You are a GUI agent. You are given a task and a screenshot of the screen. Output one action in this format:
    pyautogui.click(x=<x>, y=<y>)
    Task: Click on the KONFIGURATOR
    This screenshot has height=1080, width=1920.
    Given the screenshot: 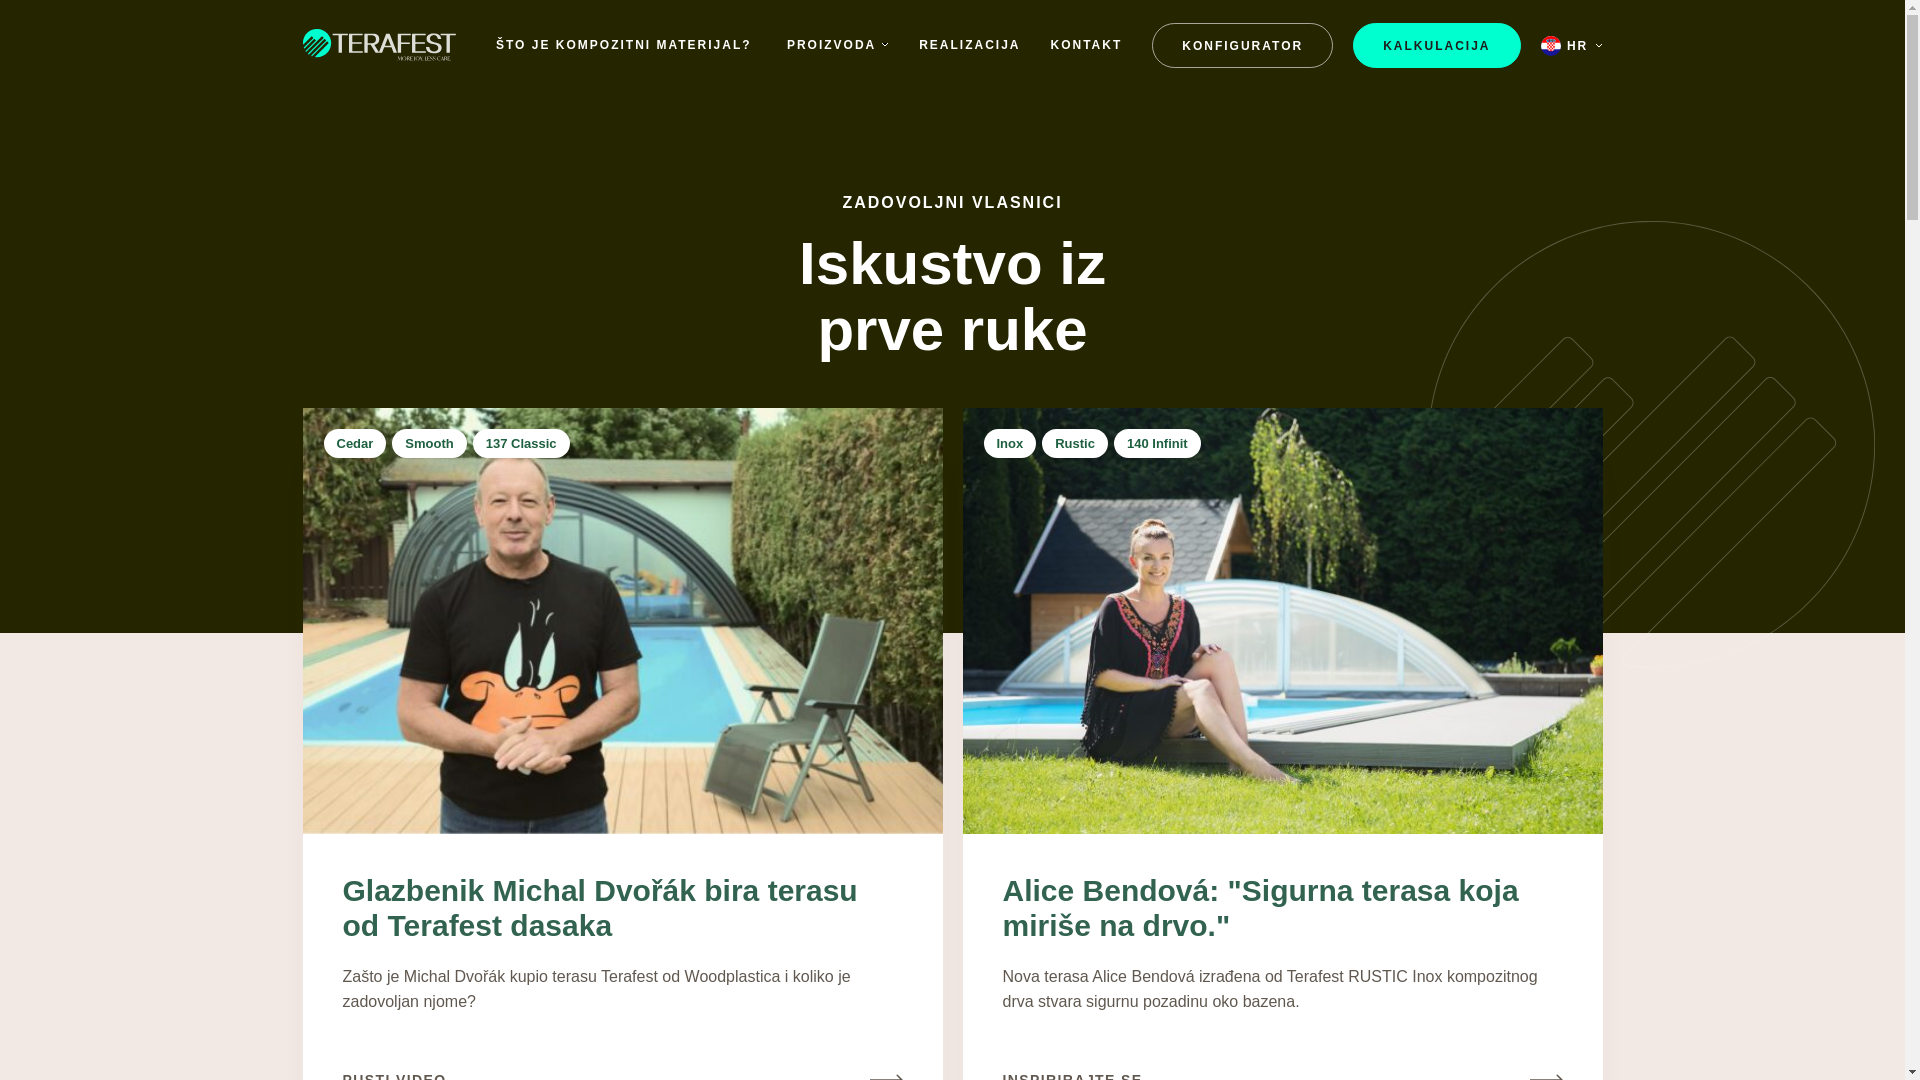 What is the action you would take?
    pyautogui.click(x=1242, y=45)
    